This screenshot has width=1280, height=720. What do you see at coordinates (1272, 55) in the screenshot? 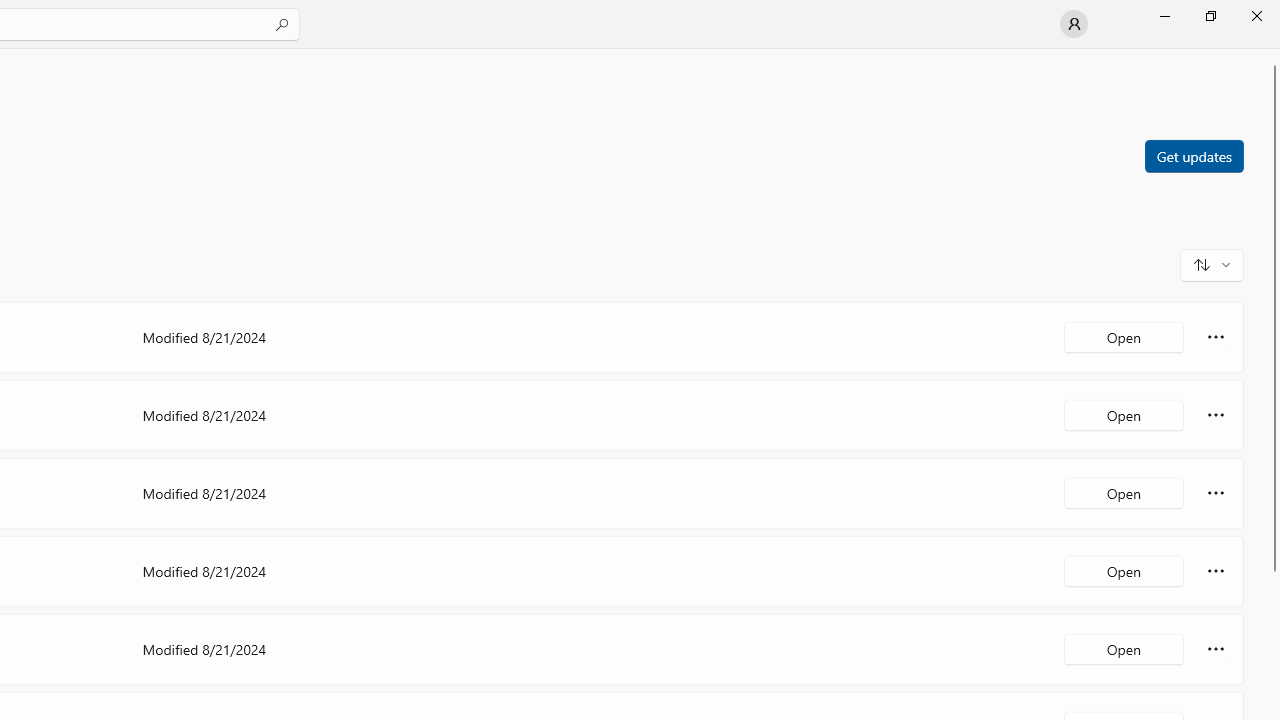
I see `Vertical Small Decrease` at bounding box center [1272, 55].